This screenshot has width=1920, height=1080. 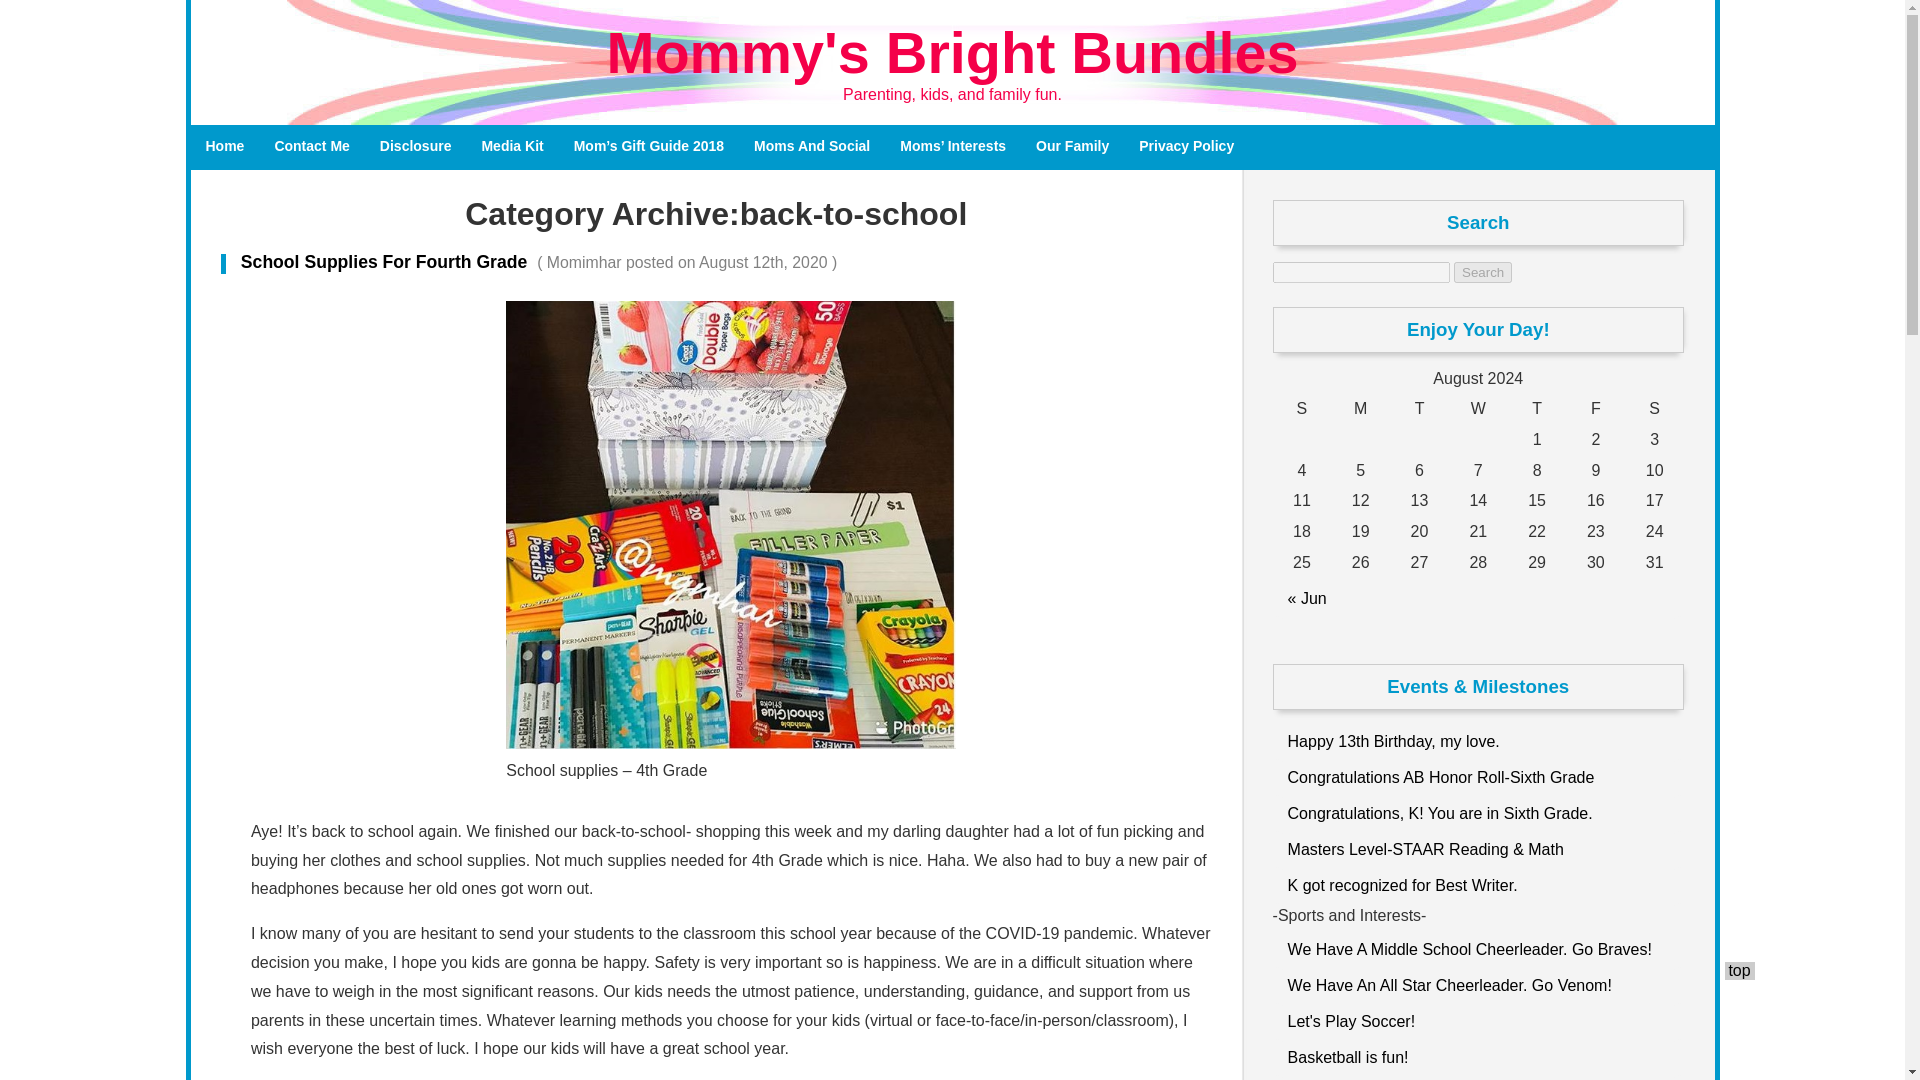 I want to click on Search, so click(x=1482, y=272).